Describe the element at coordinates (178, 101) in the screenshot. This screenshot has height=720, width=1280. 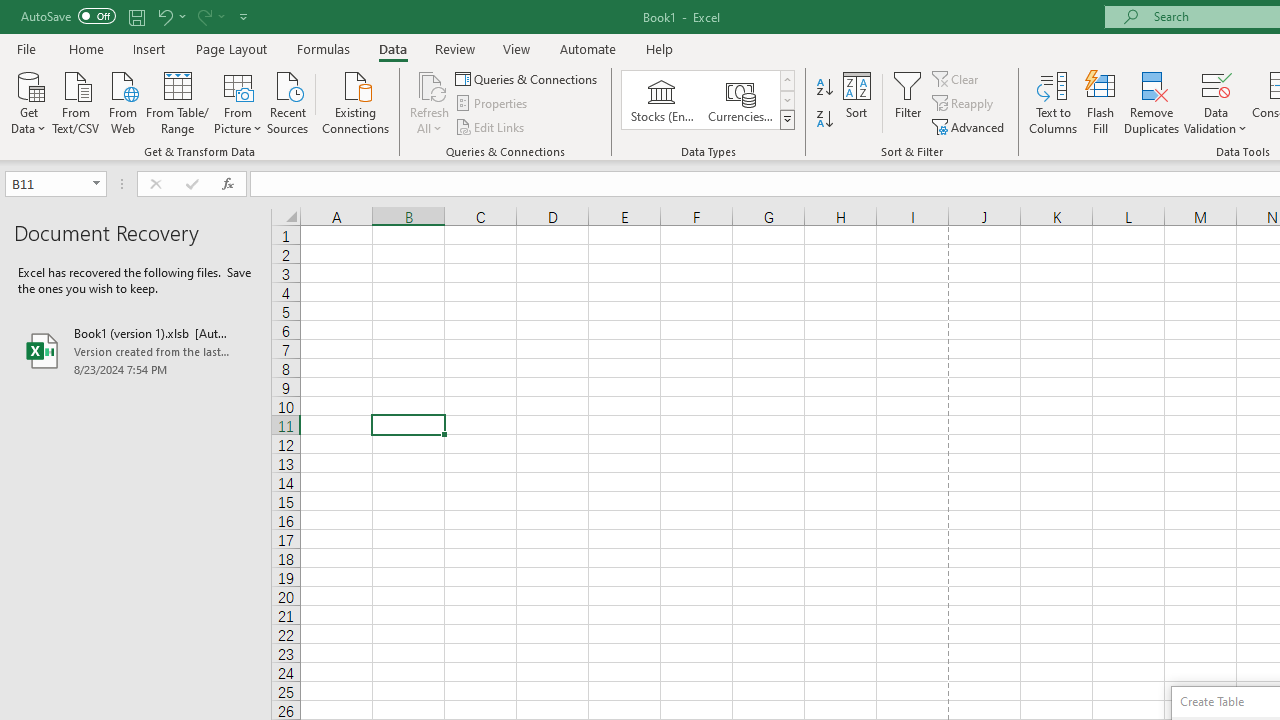
I see `From Table/Range` at that location.